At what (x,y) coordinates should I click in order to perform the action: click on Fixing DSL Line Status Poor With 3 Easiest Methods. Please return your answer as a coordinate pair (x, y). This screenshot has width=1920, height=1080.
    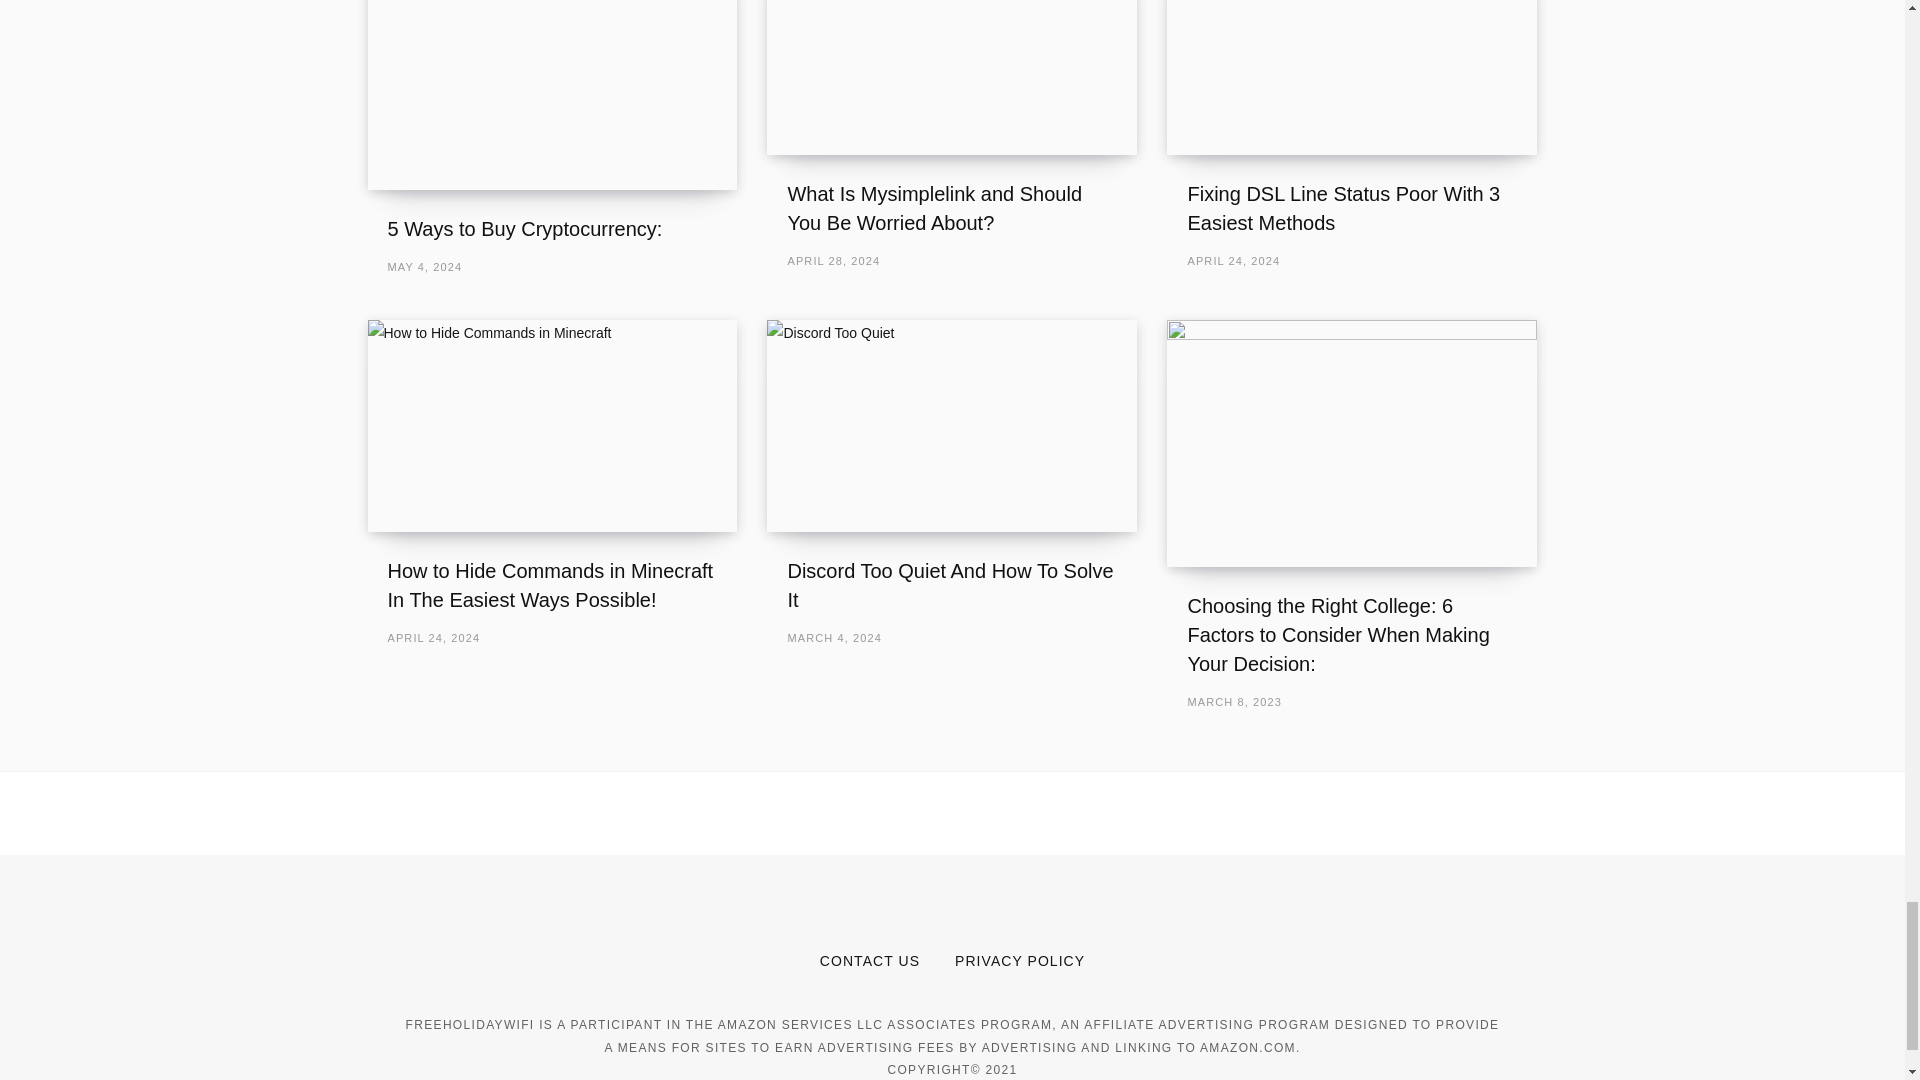
    Looking at the image, I should click on (1352, 77).